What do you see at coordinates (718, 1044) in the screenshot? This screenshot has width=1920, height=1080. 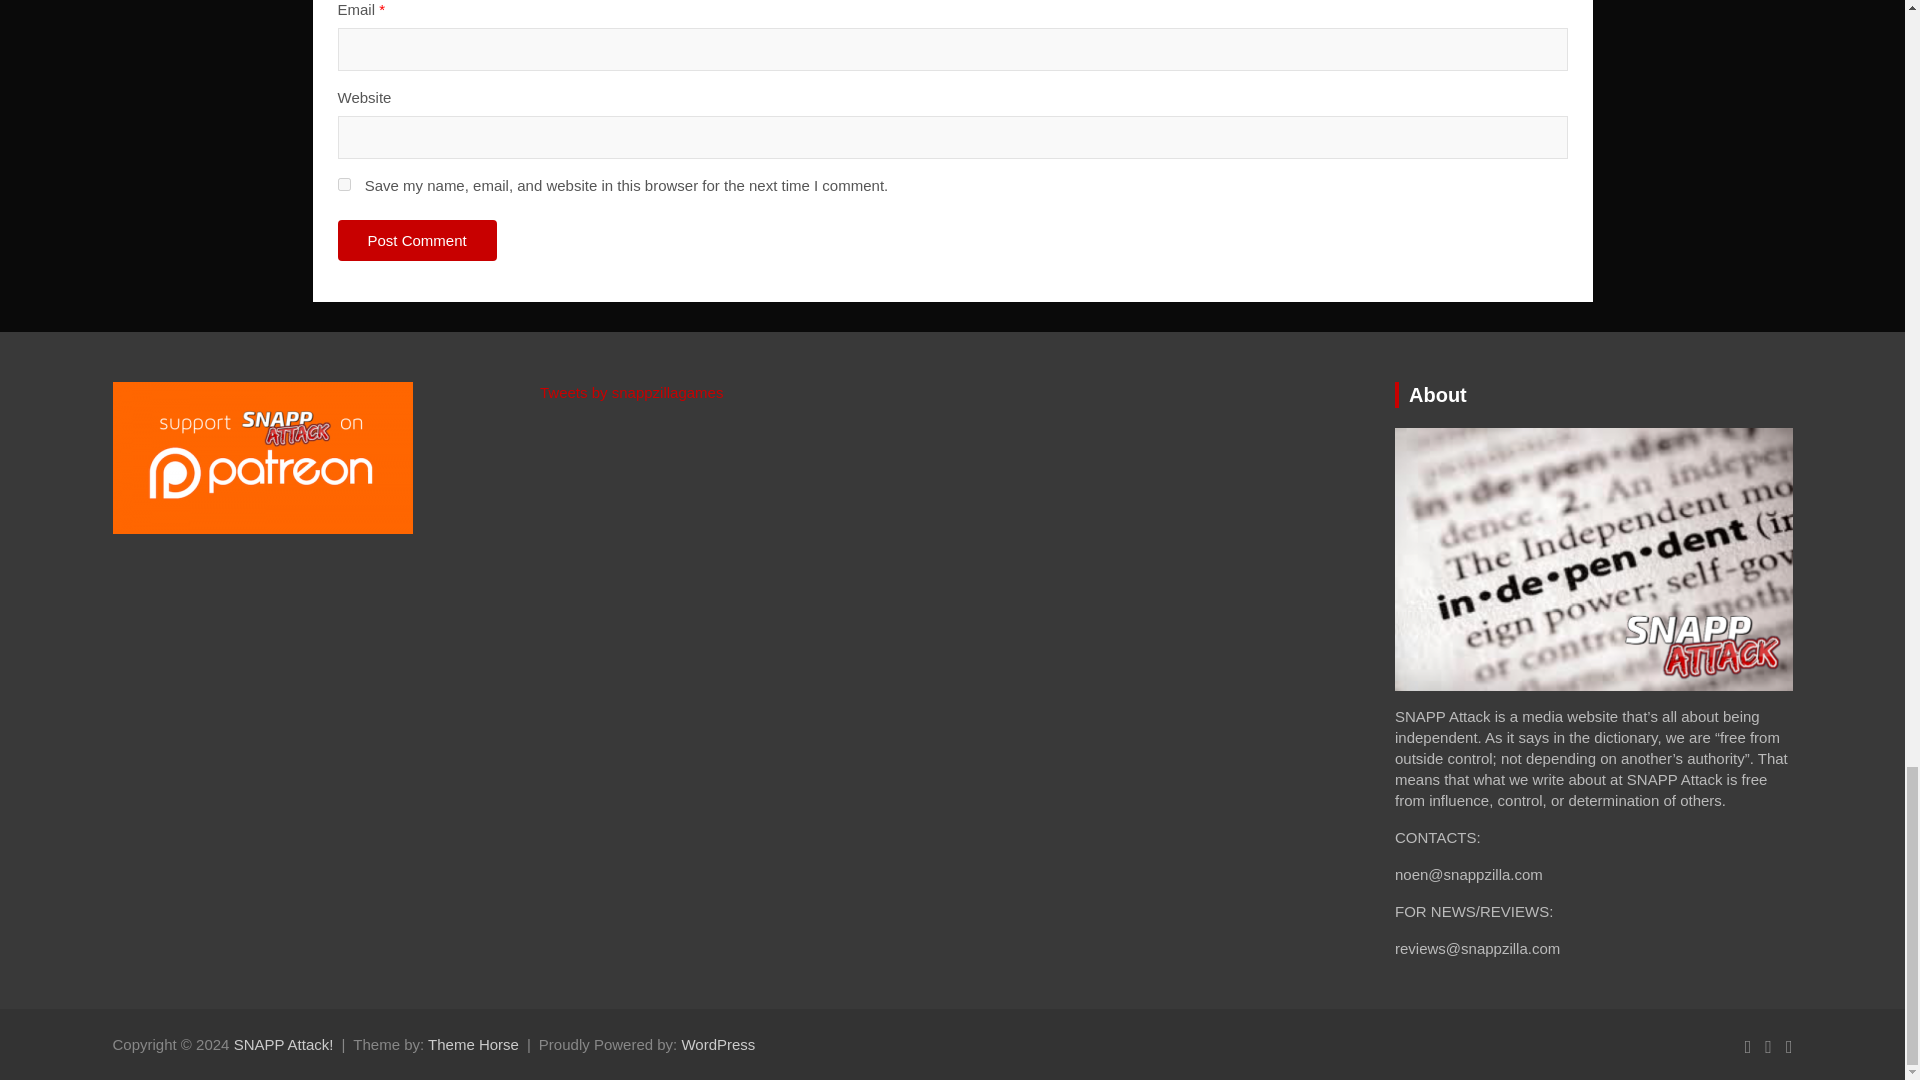 I see `WordPress` at bounding box center [718, 1044].